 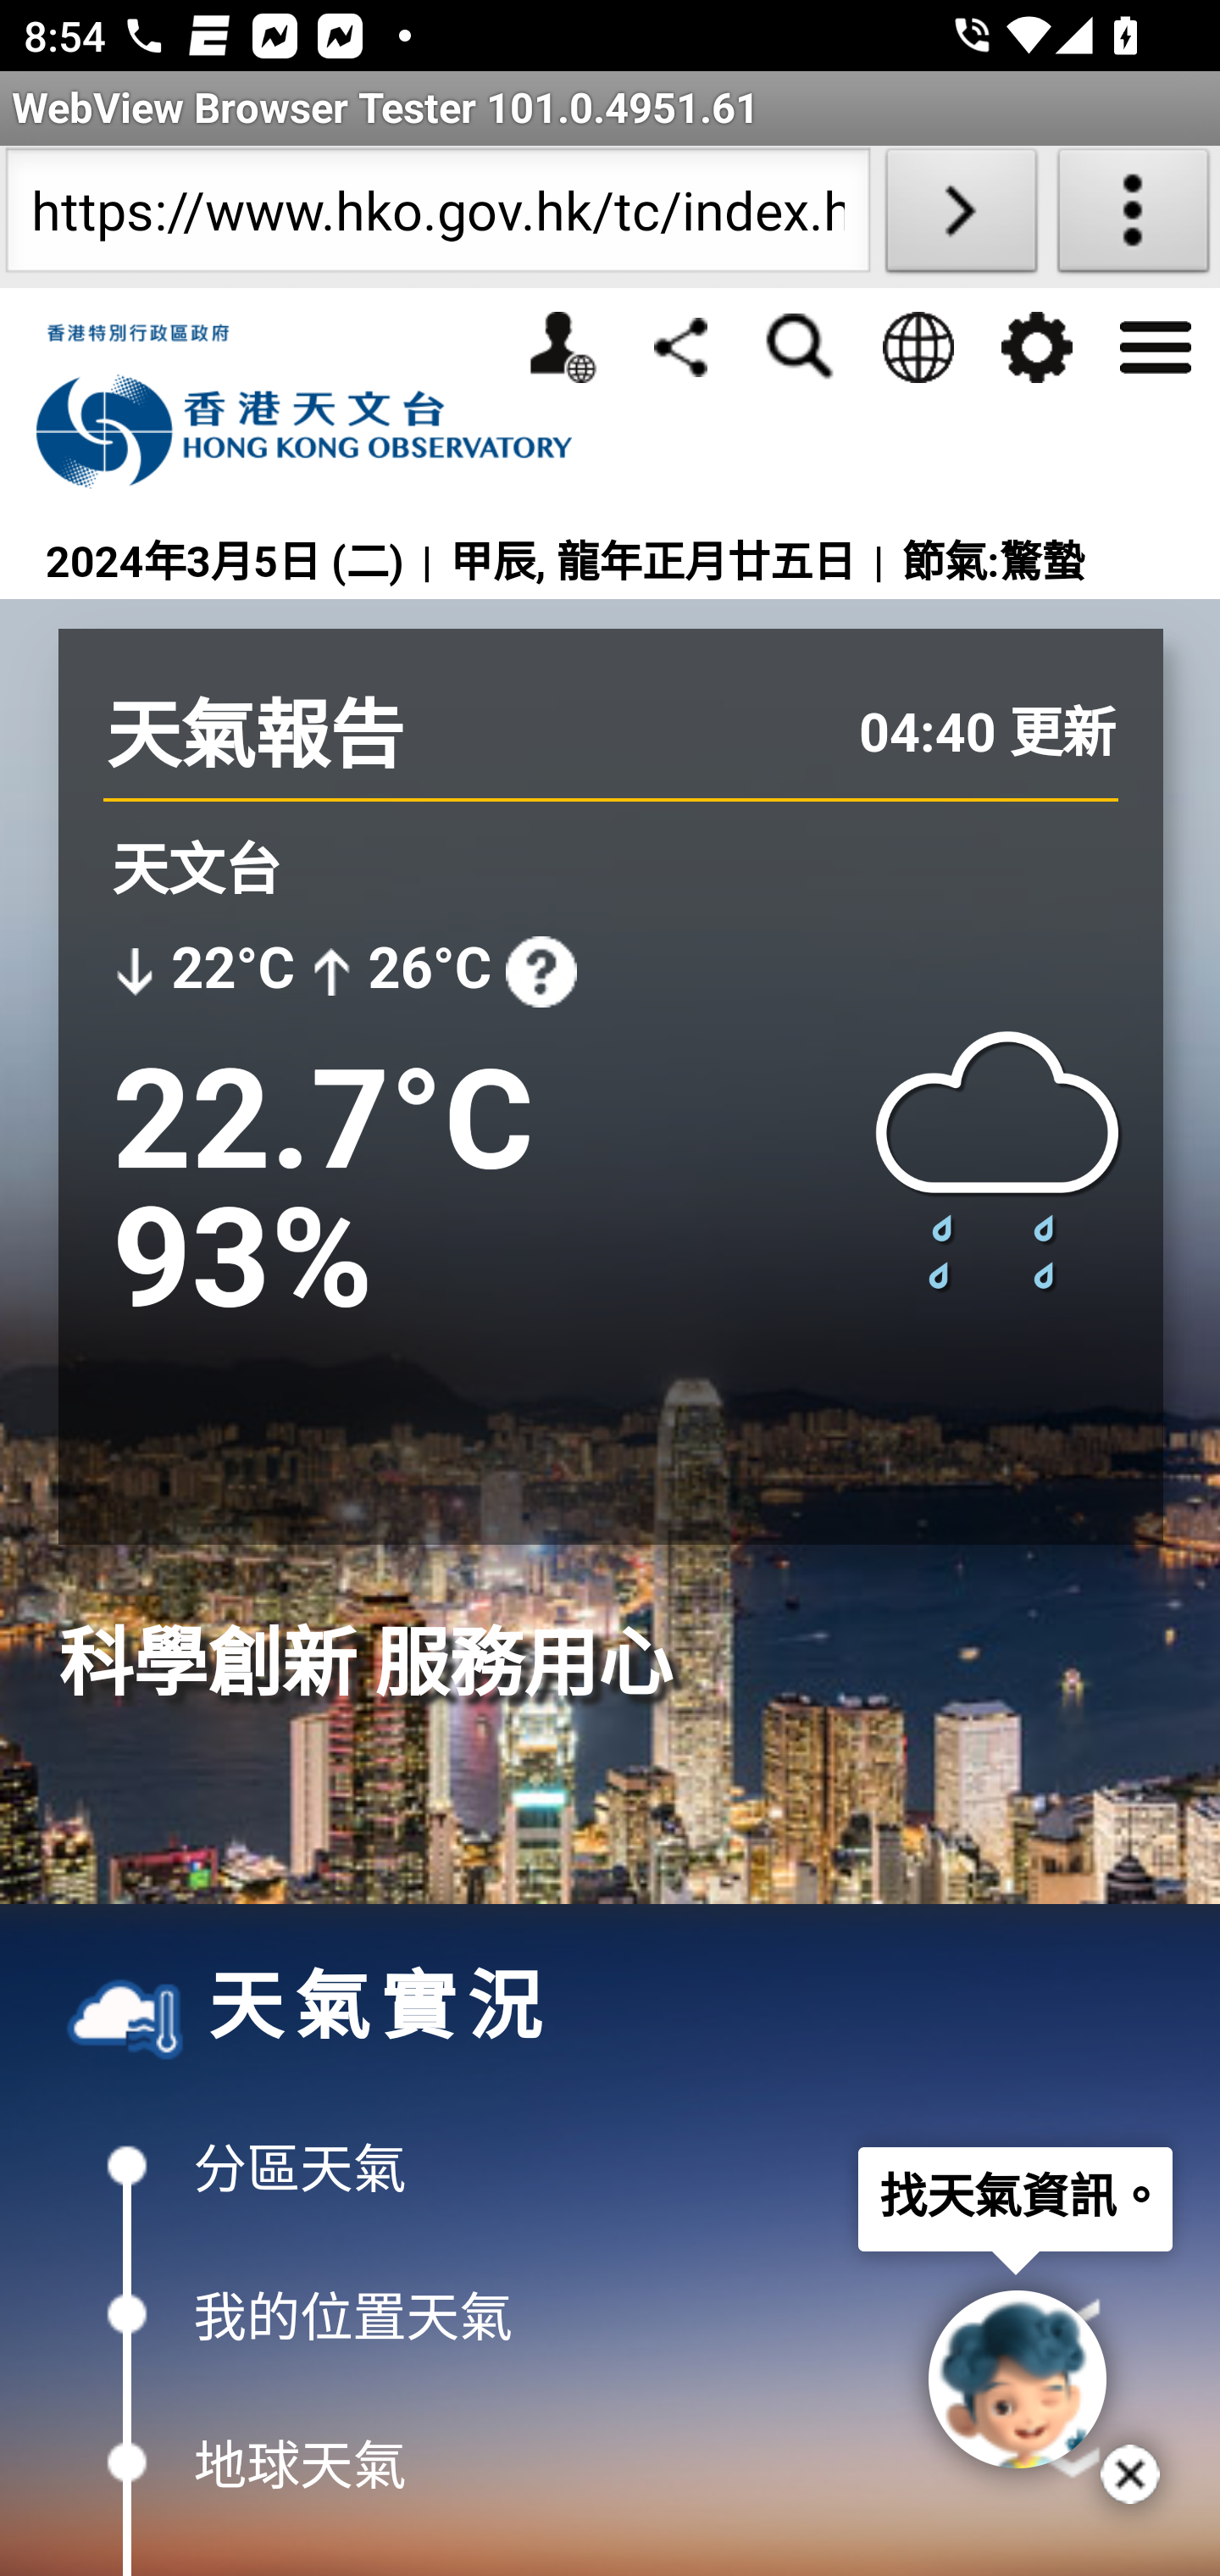 What do you see at coordinates (1017, 2379) in the screenshot?
I see `與「度天隊長」聊天` at bounding box center [1017, 2379].